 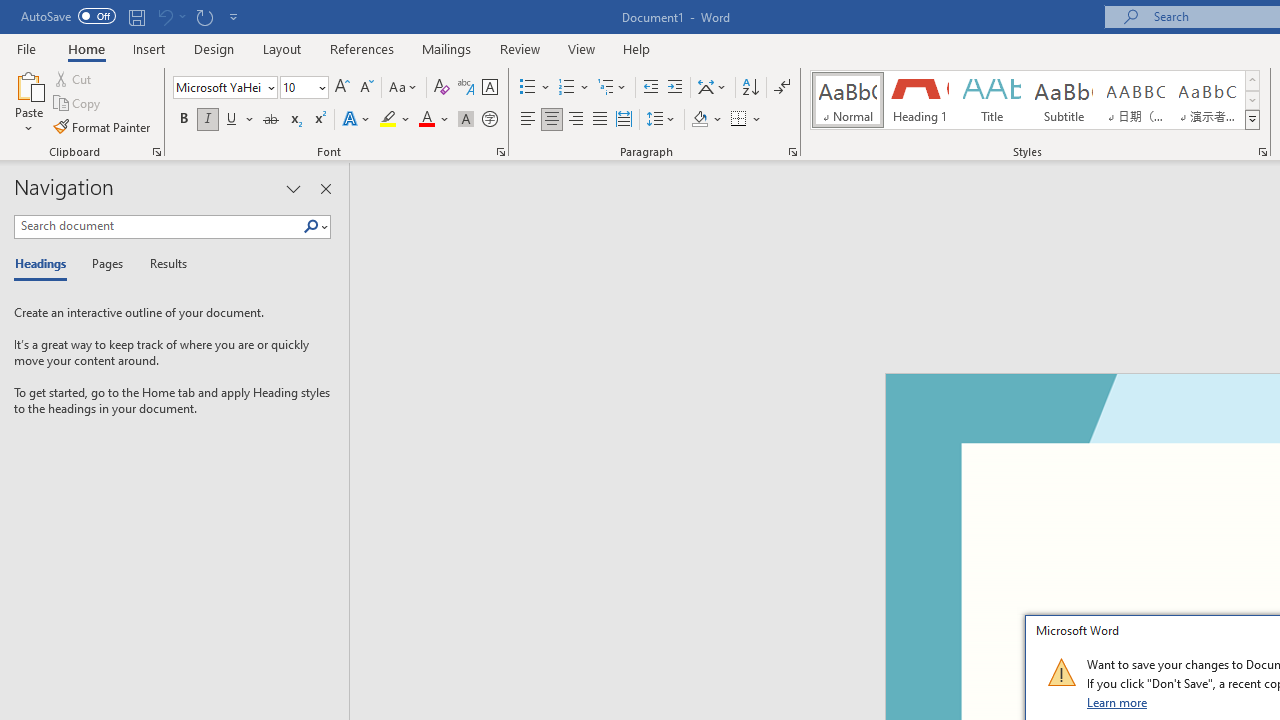 I want to click on Paste, so click(x=28, y=84).